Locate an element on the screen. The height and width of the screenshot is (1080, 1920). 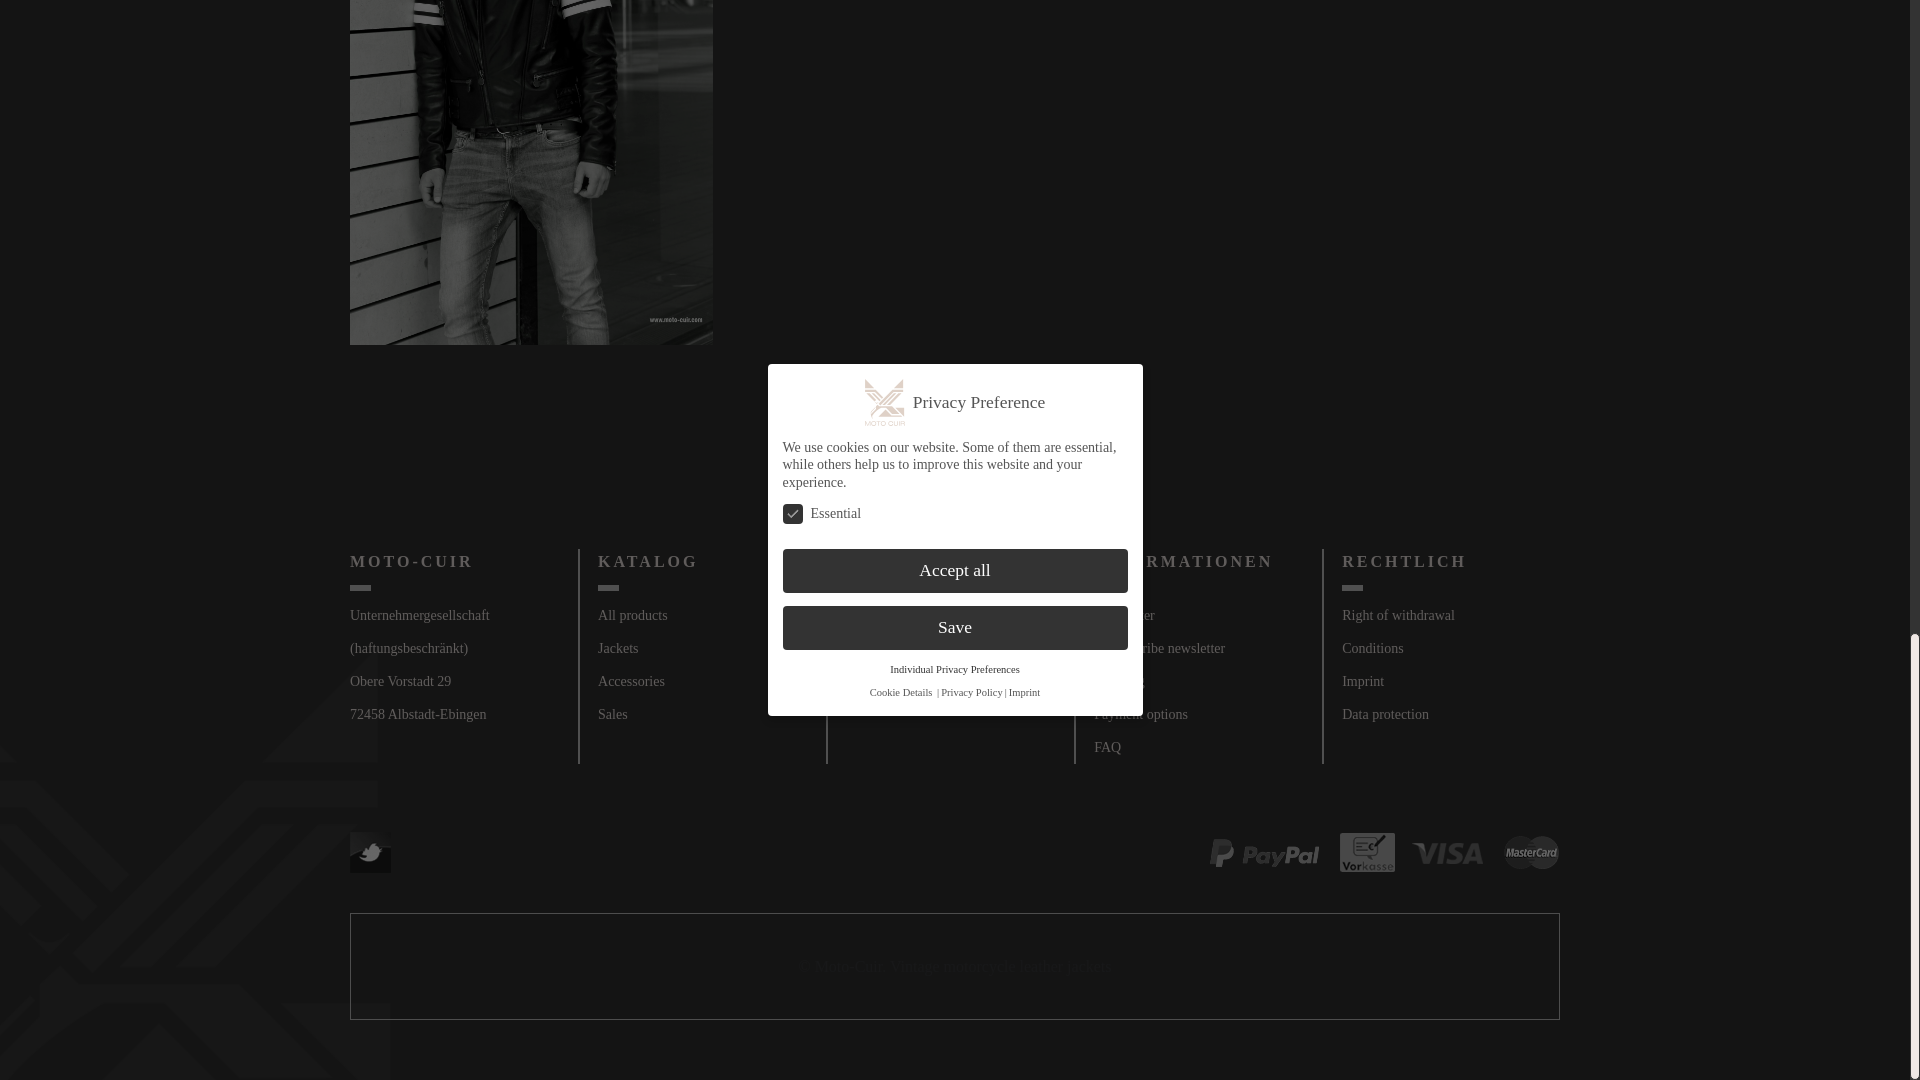
Sales is located at coordinates (612, 714).